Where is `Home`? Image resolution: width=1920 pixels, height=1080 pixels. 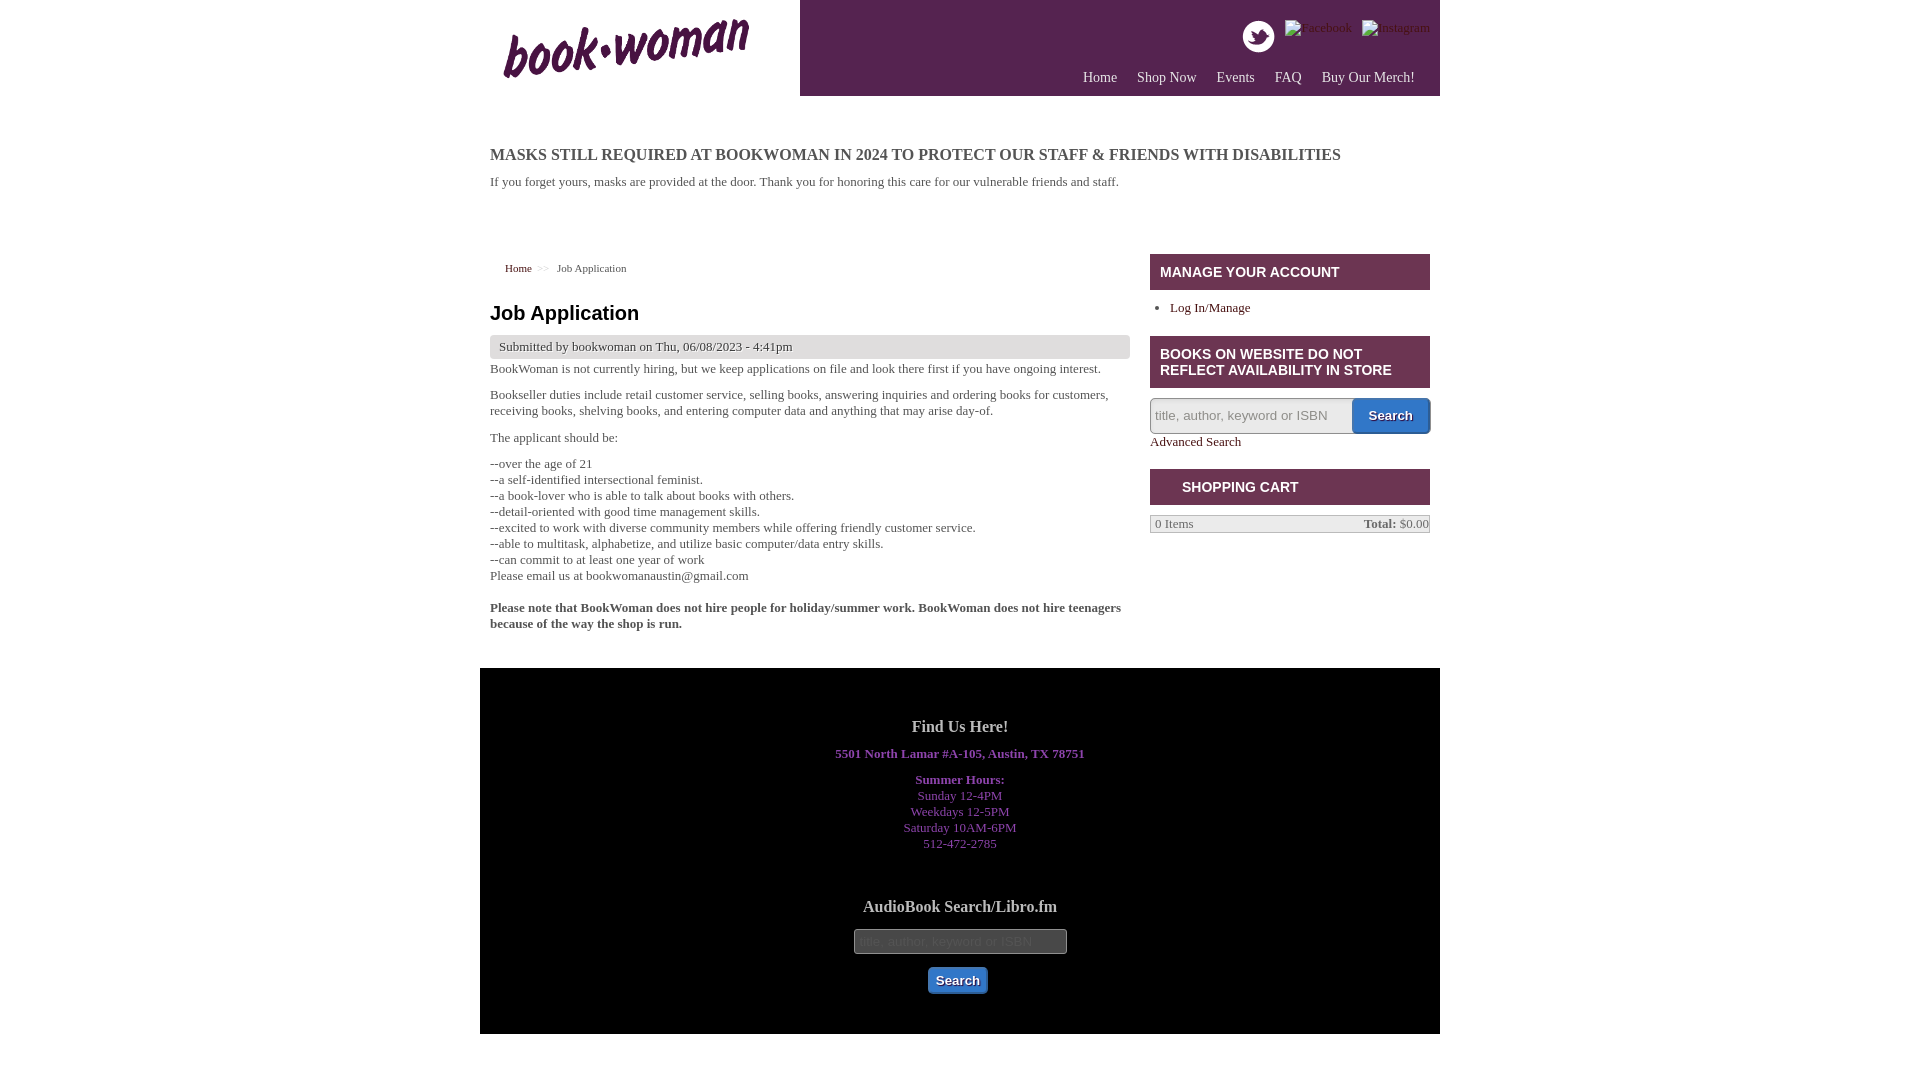
Home is located at coordinates (624, 81).